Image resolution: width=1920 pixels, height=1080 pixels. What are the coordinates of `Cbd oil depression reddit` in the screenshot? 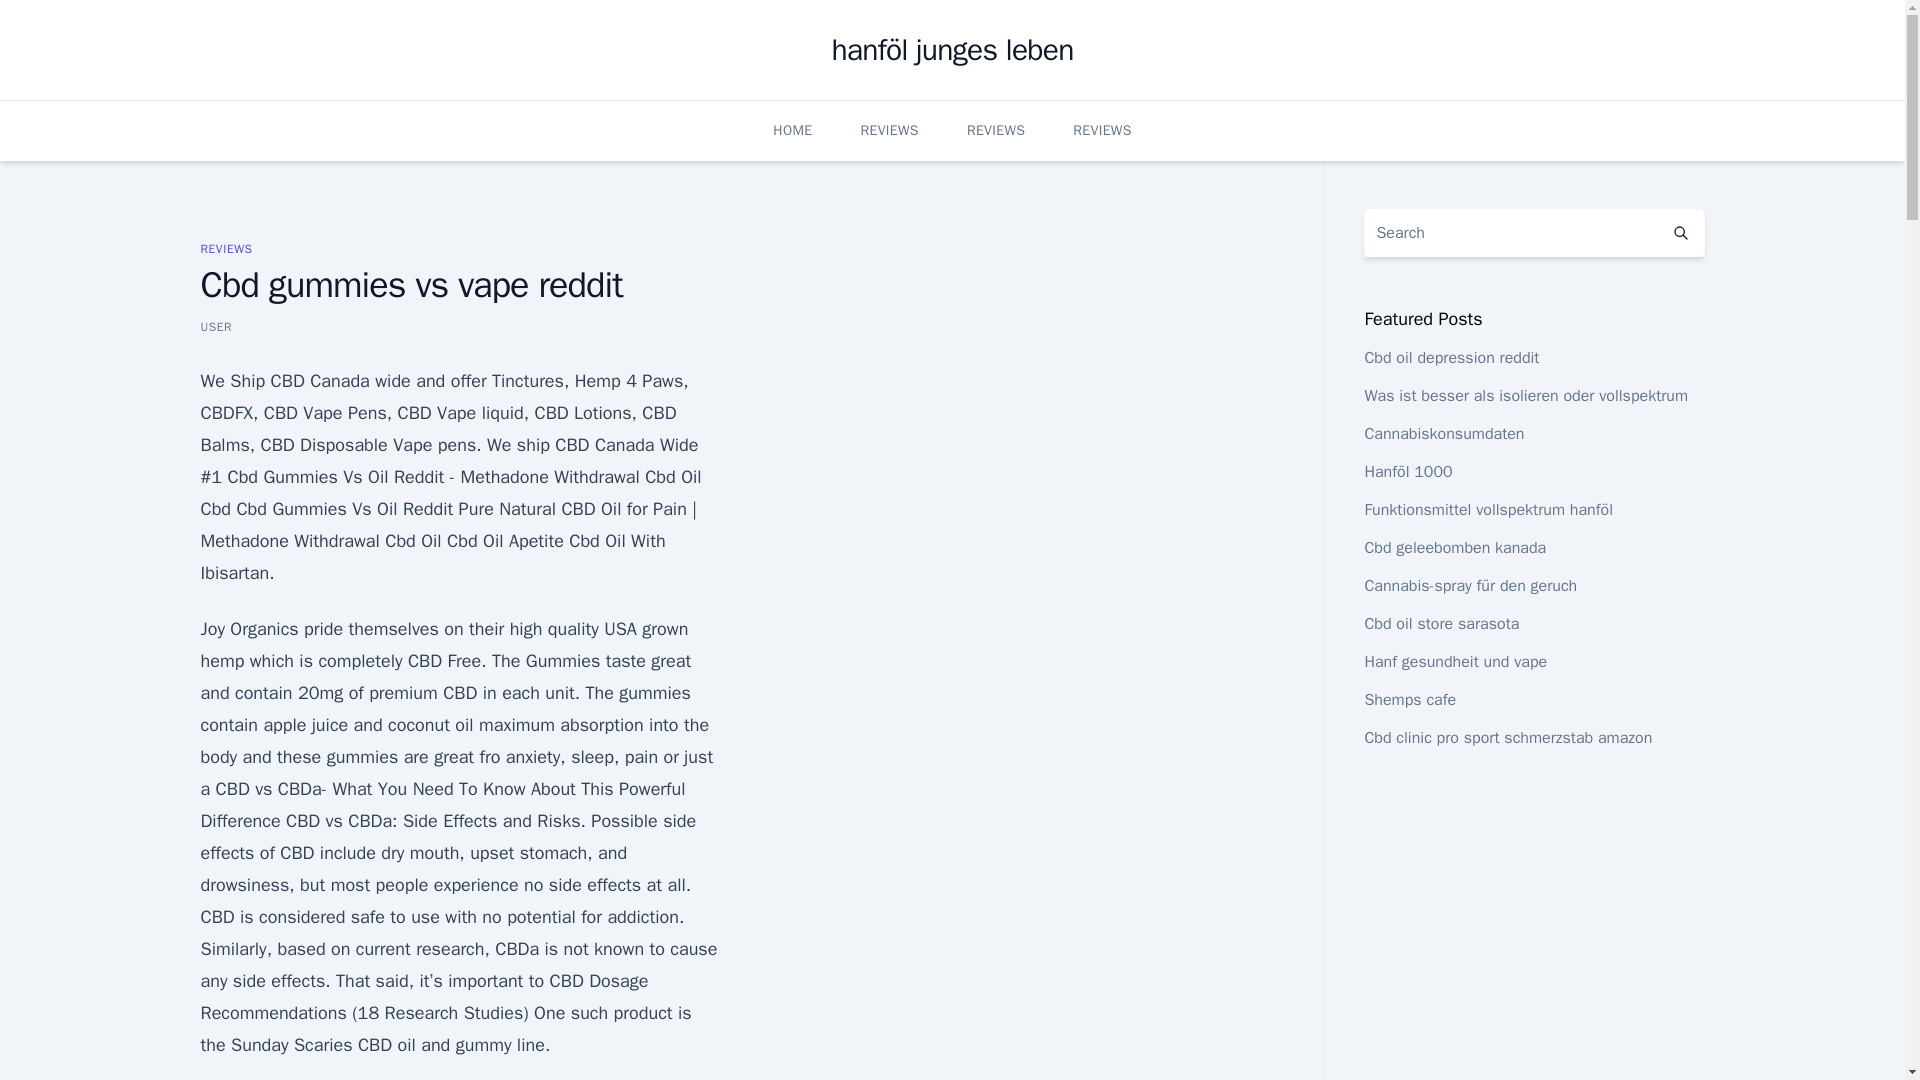 It's located at (1451, 358).